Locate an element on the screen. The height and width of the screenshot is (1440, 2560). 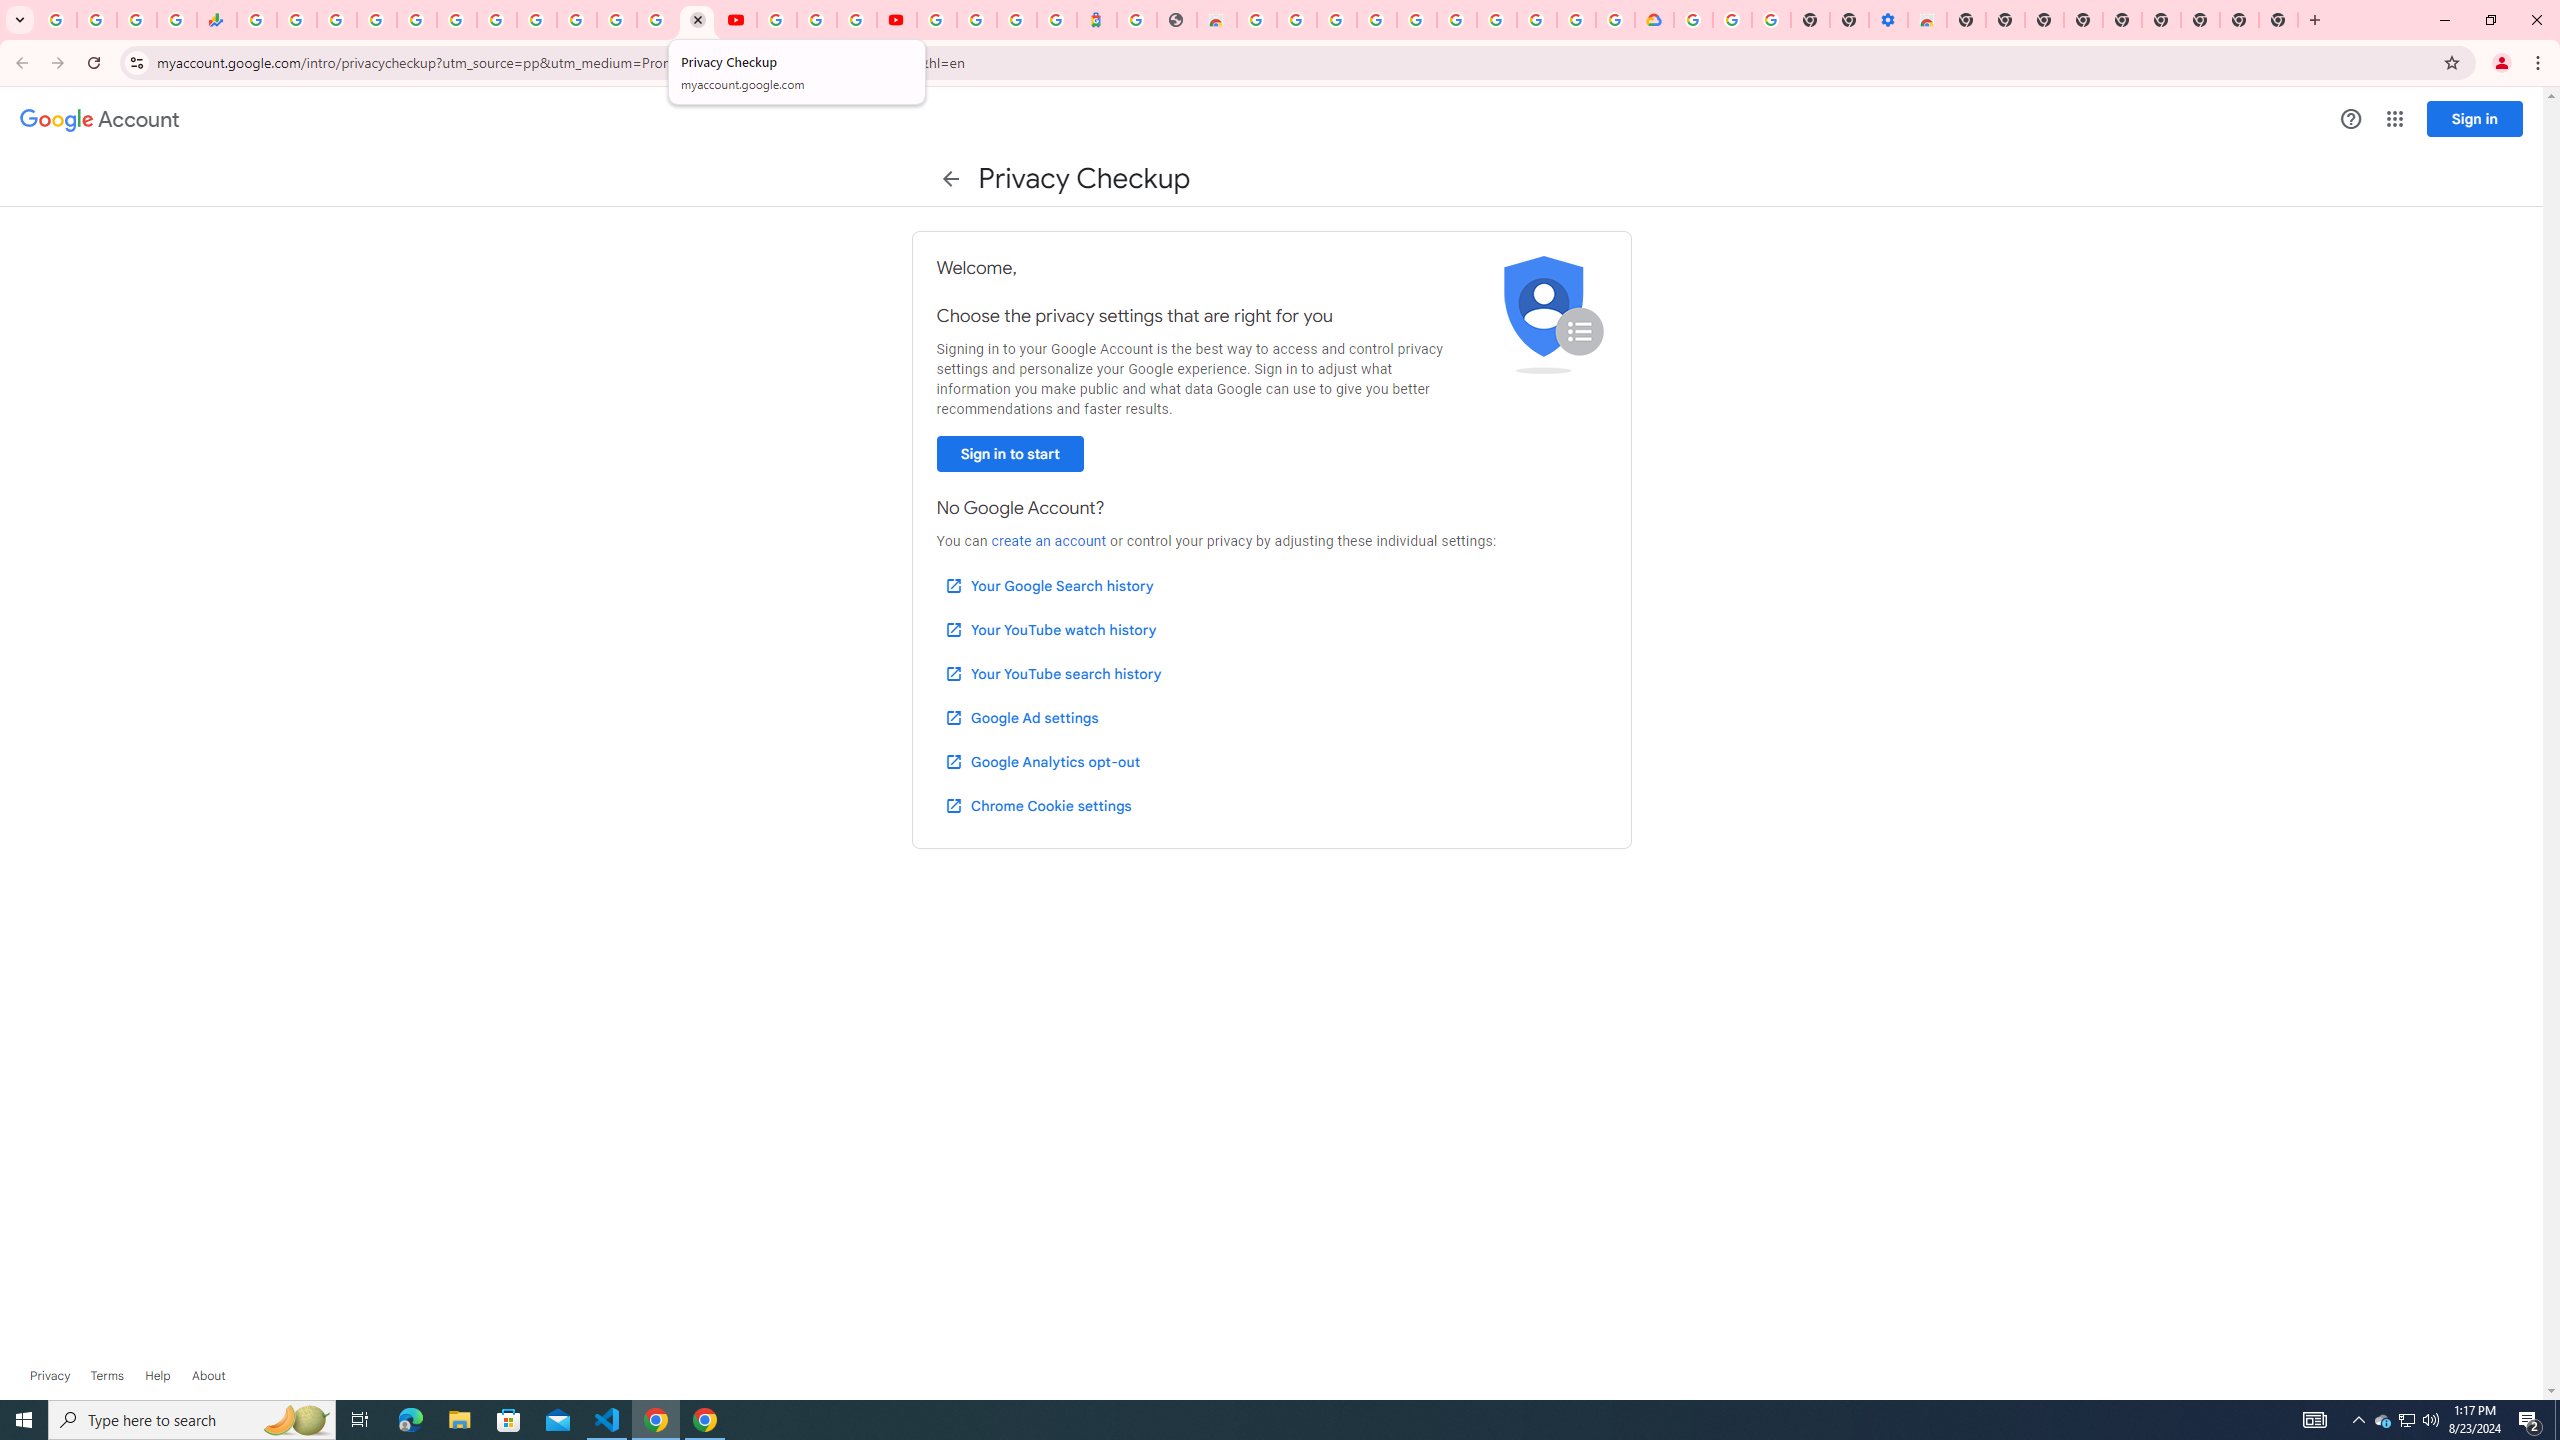
Atour Hotel - Google hotels is located at coordinates (1096, 20).